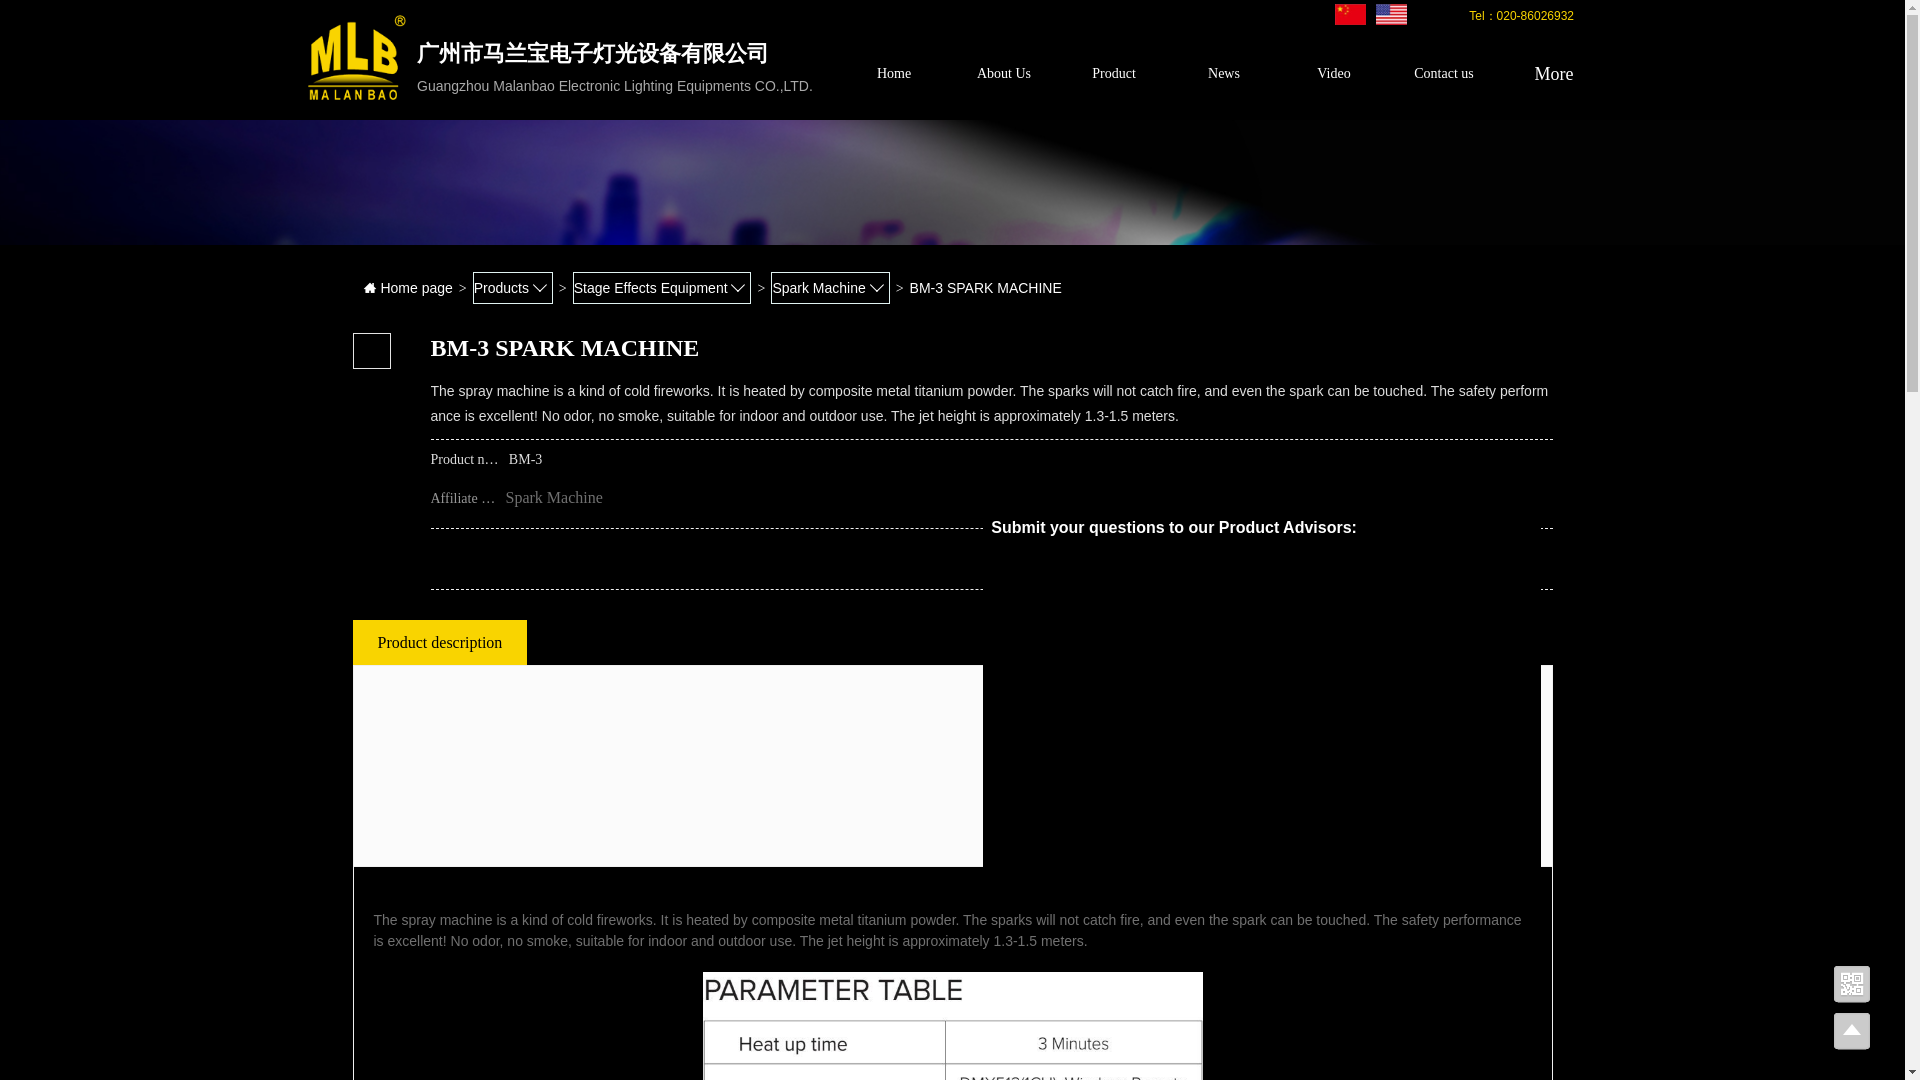 The image size is (1920, 1080). What do you see at coordinates (1444, 74) in the screenshot?
I see `Contact us` at bounding box center [1444, 74].